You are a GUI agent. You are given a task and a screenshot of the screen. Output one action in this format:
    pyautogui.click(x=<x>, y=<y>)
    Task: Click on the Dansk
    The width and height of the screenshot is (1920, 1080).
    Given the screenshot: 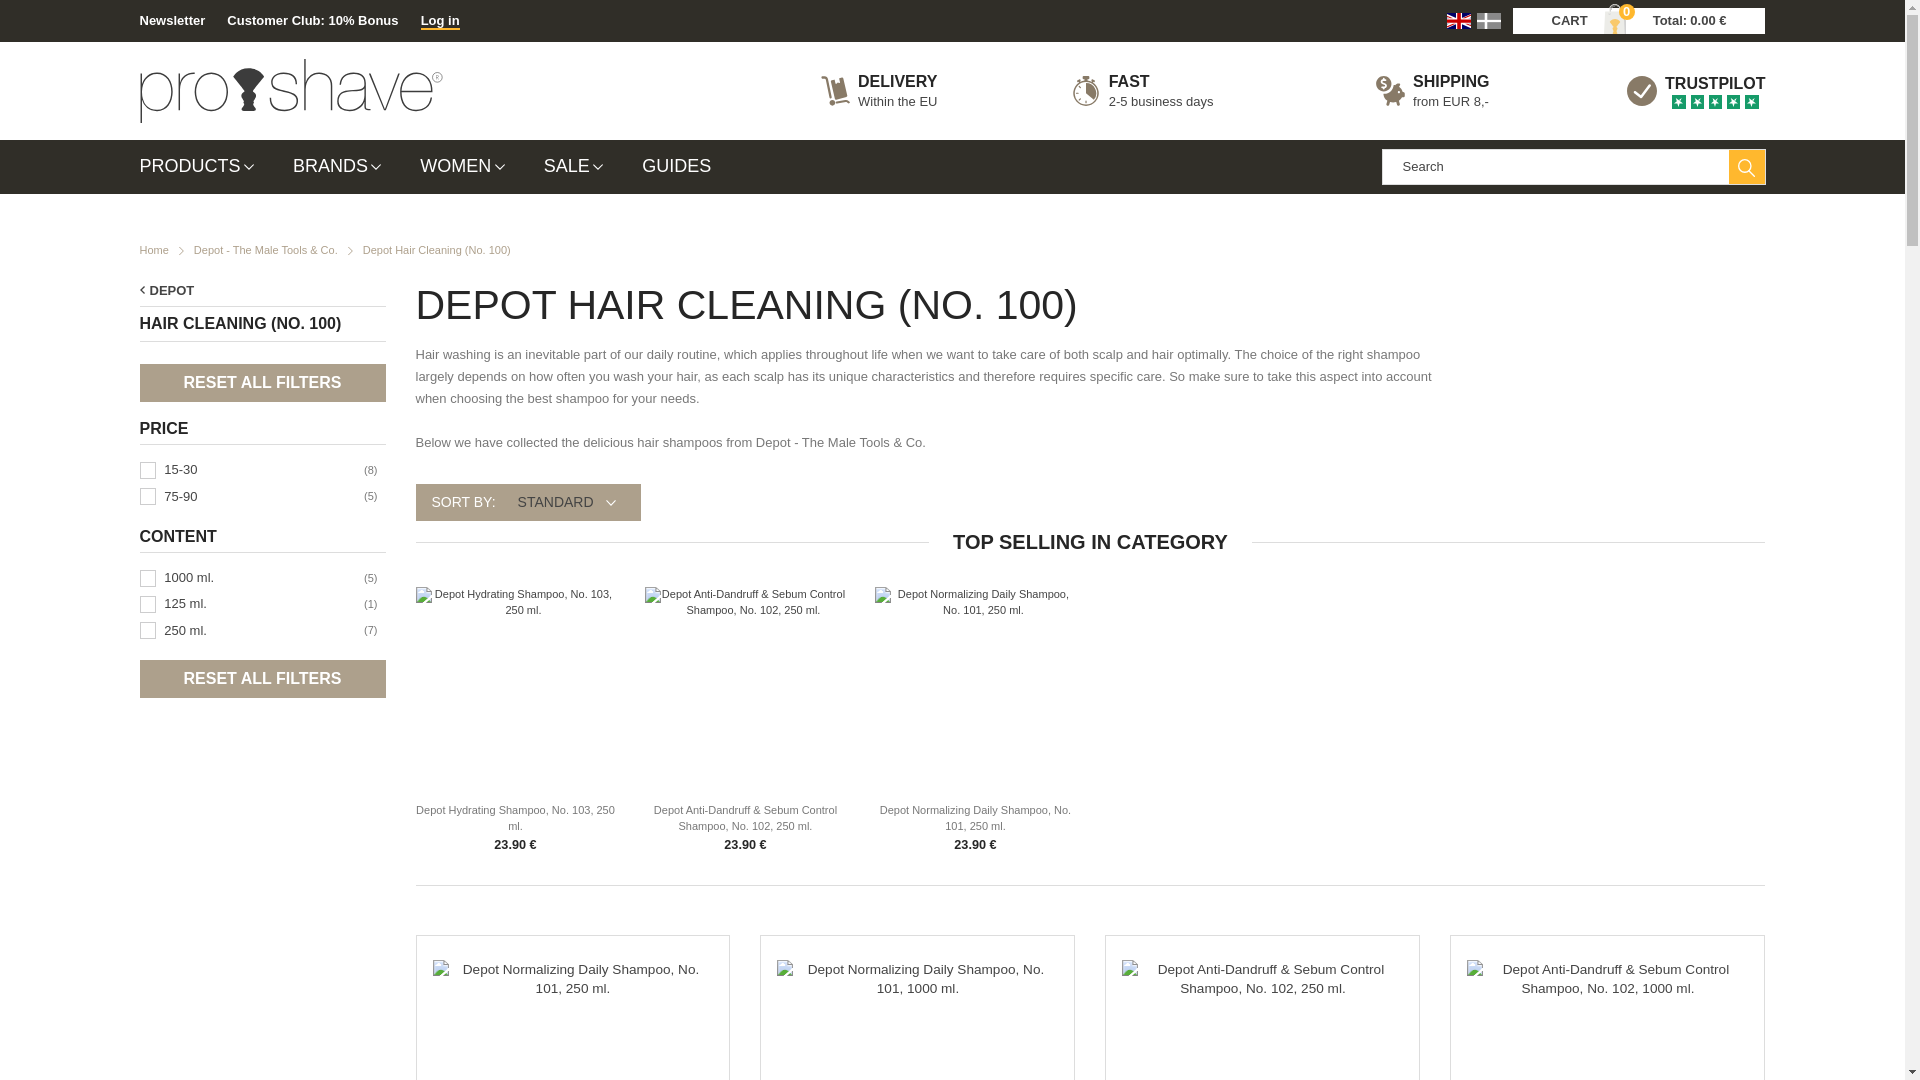 What is the action you would take?
    pyautogui.click(x=1490, y=21)
    